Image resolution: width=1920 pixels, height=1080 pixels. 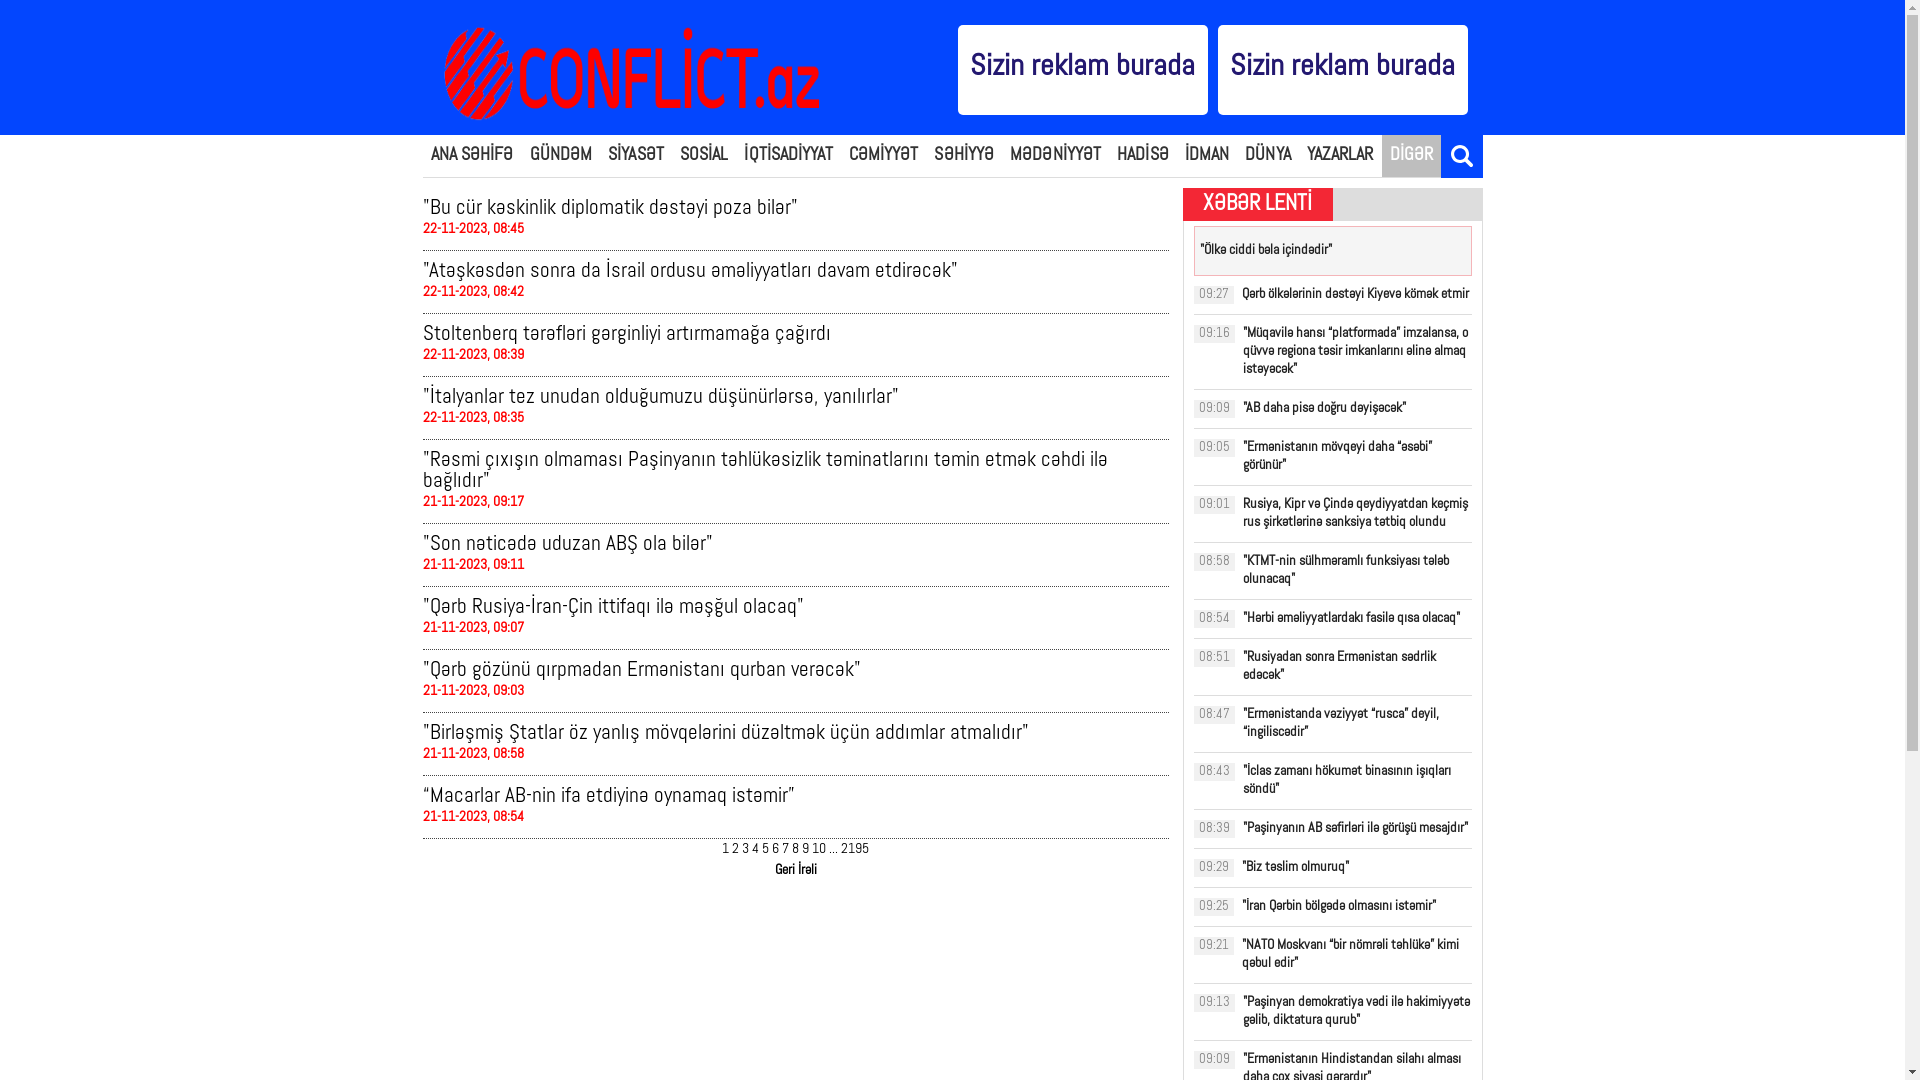 I want to click on 9, so click(x=806, y=850).